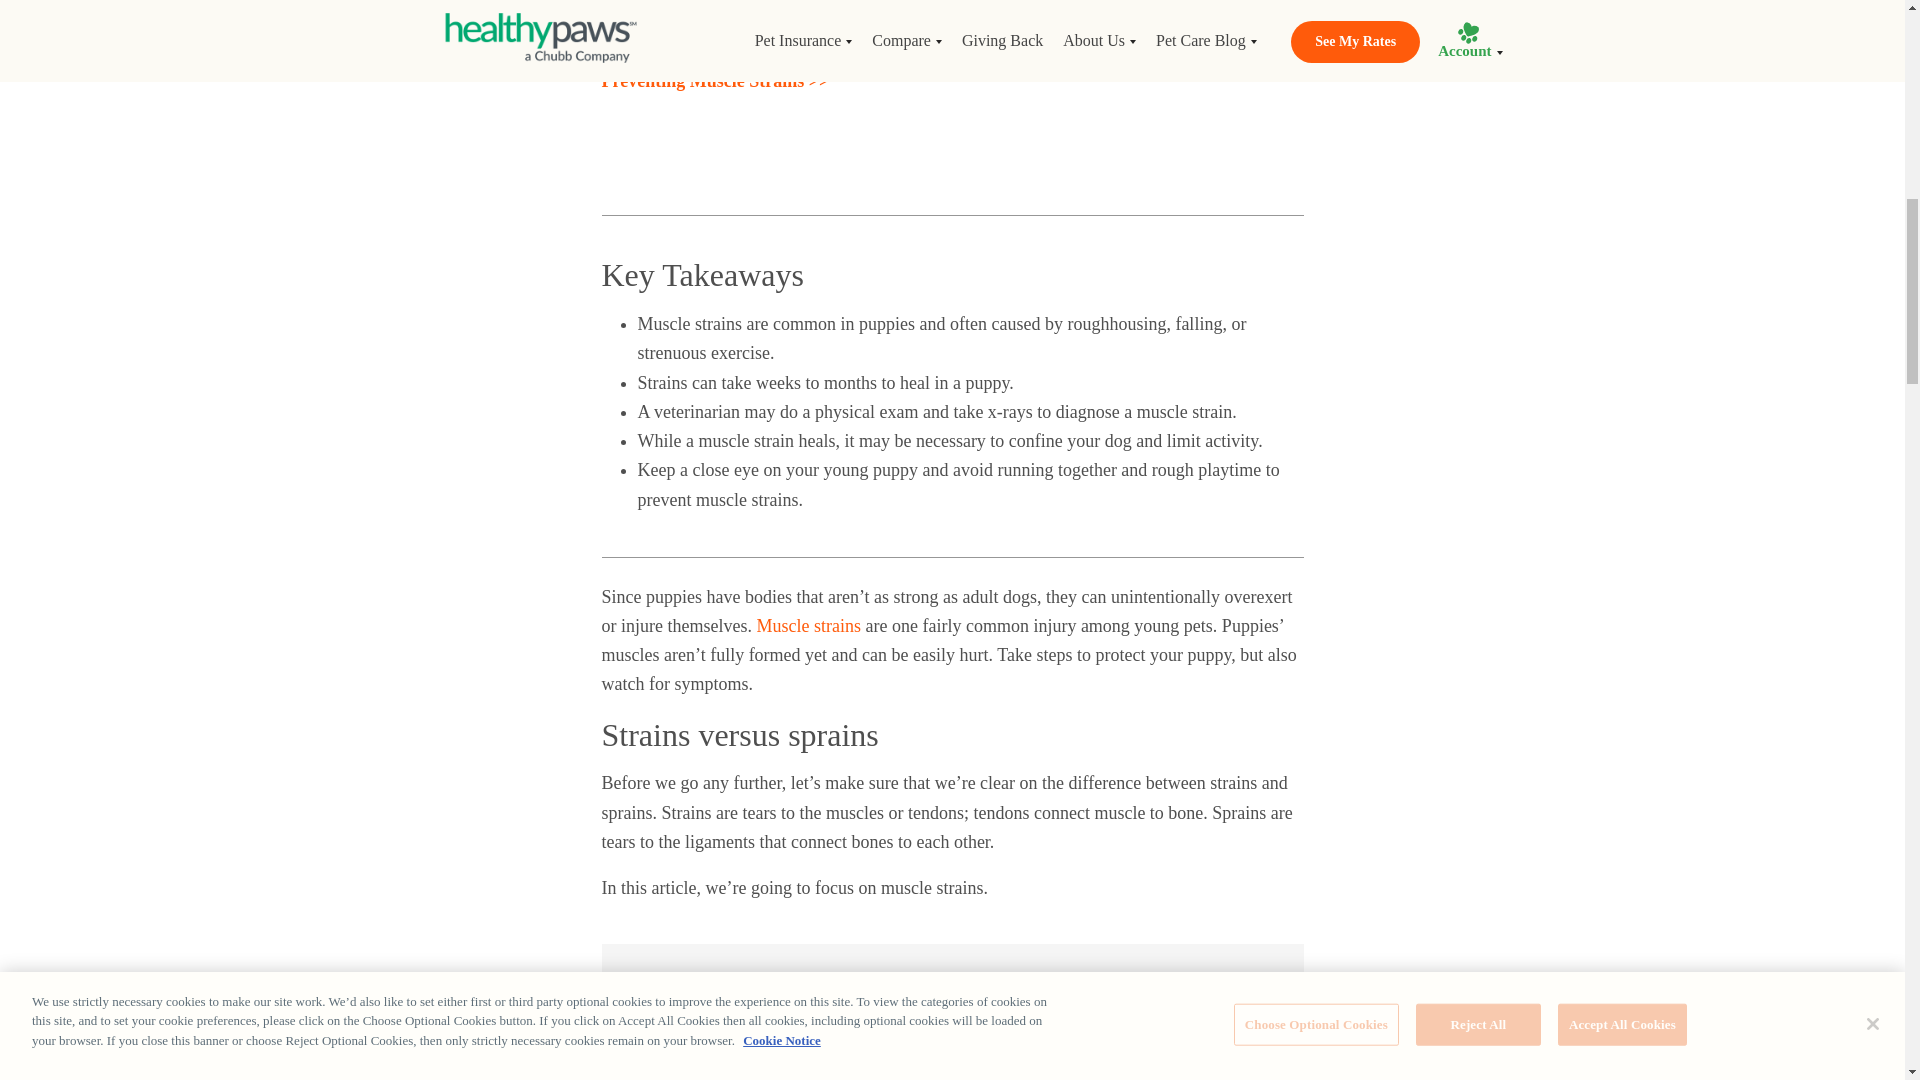 The height and width of the screenshot is (1080, 1920). Describe the element at coordinates (716, 80) in the screenshot. I see `Preventing Muscle Strains` at that location.